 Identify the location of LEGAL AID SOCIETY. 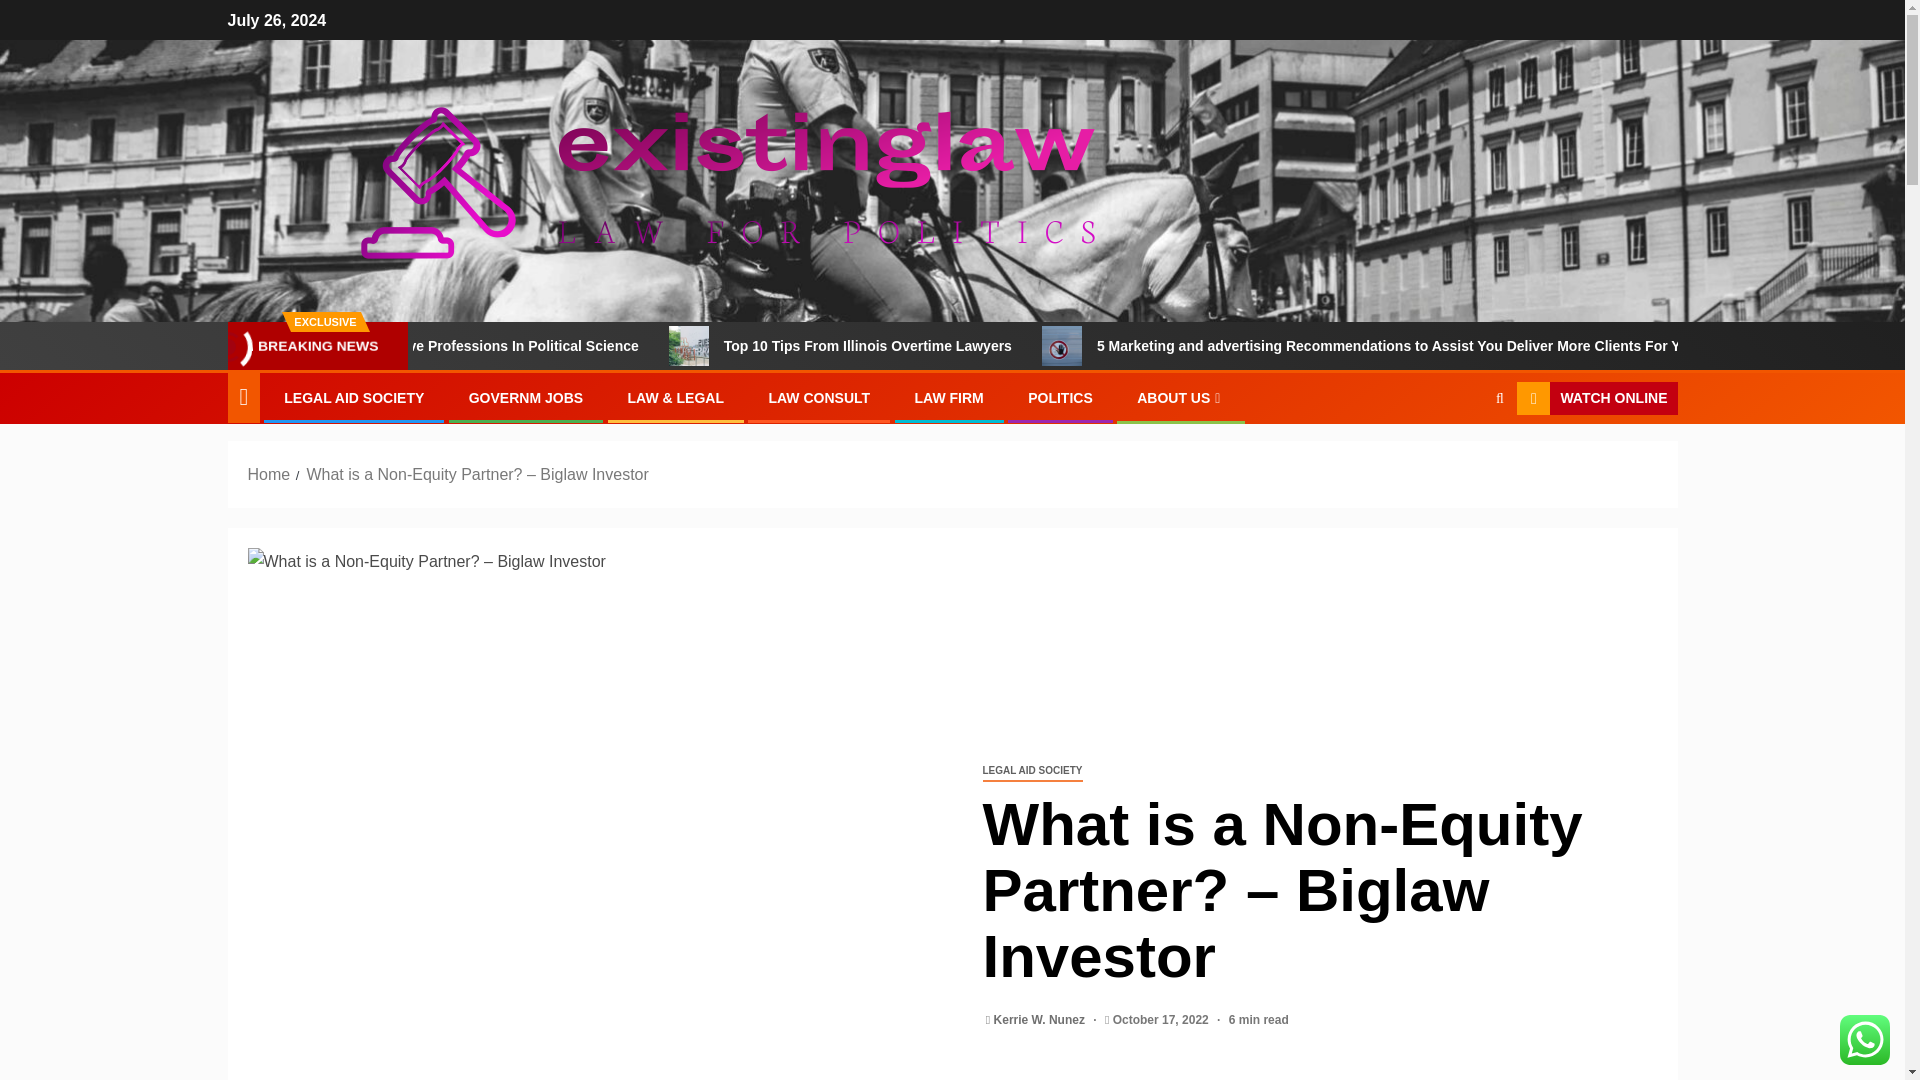
(354, 398).